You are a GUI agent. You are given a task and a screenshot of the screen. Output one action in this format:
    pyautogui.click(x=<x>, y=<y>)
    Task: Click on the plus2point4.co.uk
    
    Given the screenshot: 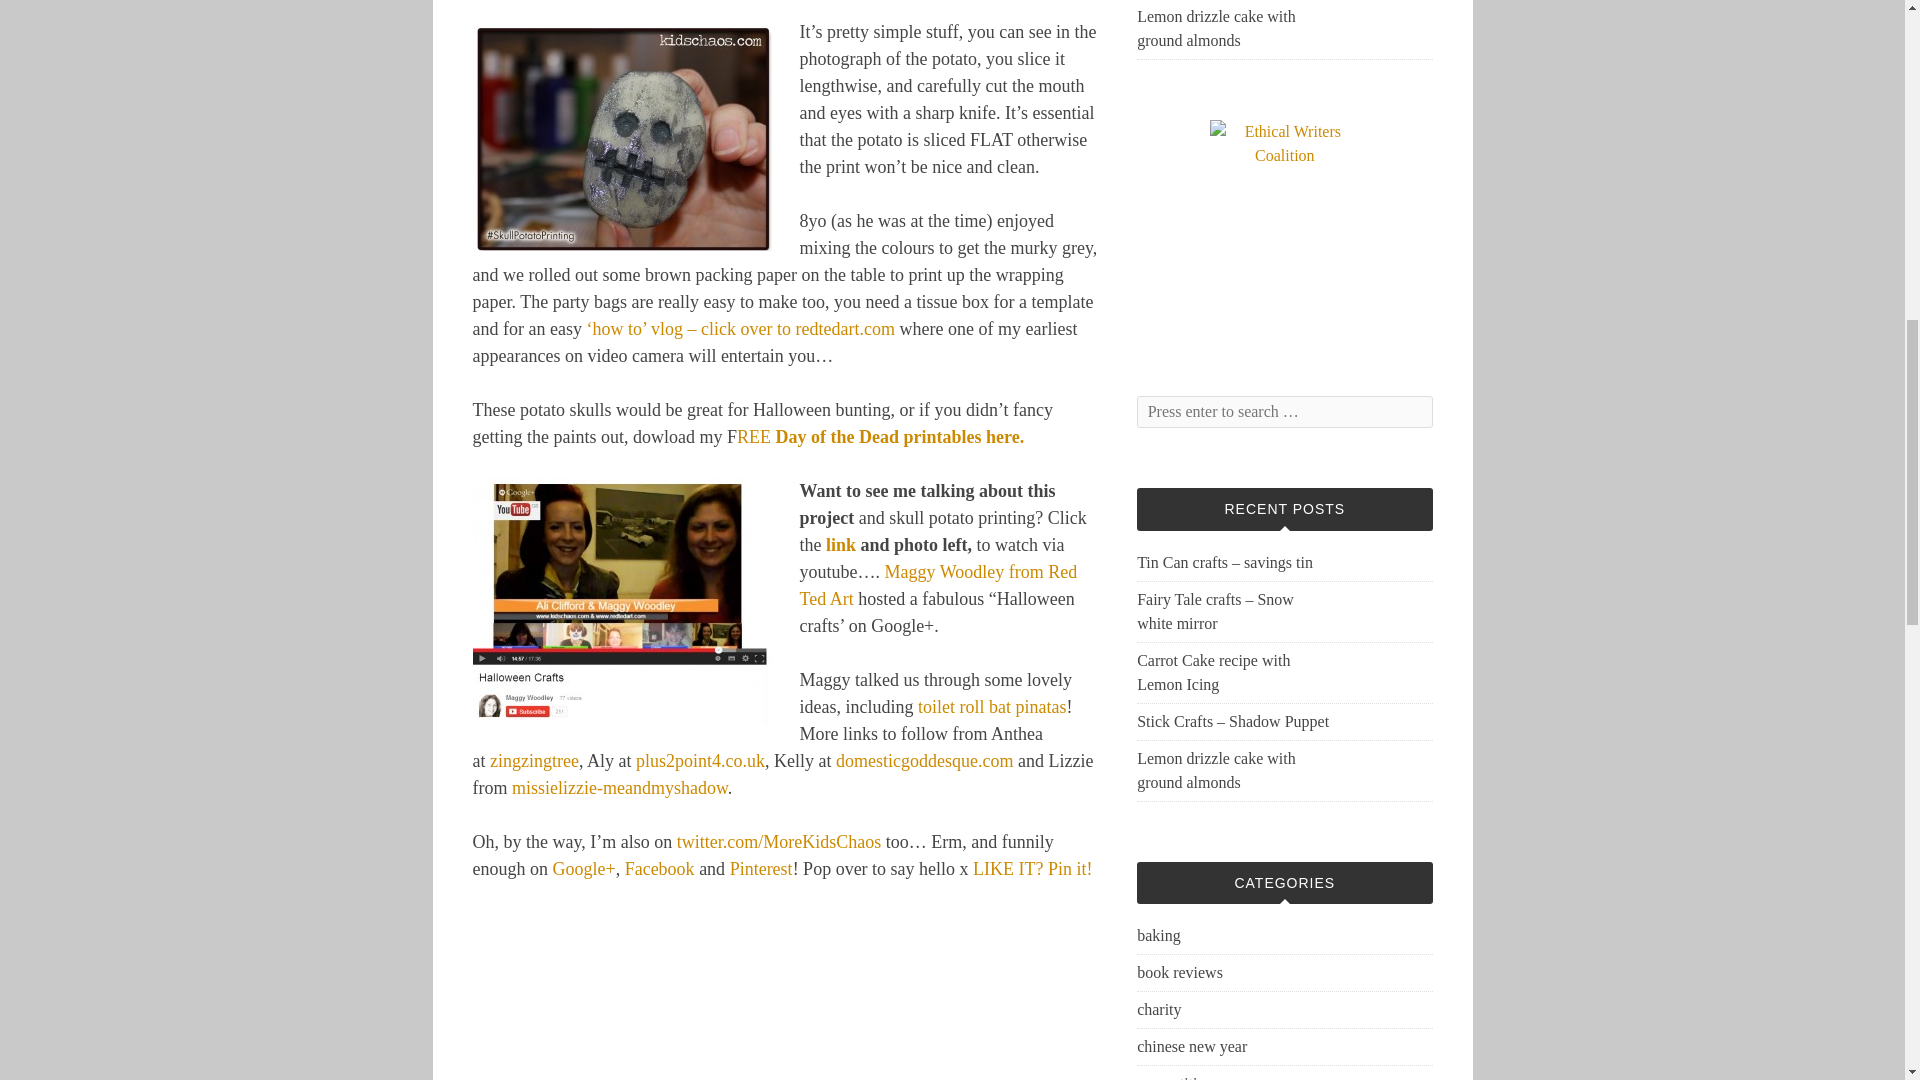 What is the action you would take?
    pyautogui.click(x=700, y=760)
    